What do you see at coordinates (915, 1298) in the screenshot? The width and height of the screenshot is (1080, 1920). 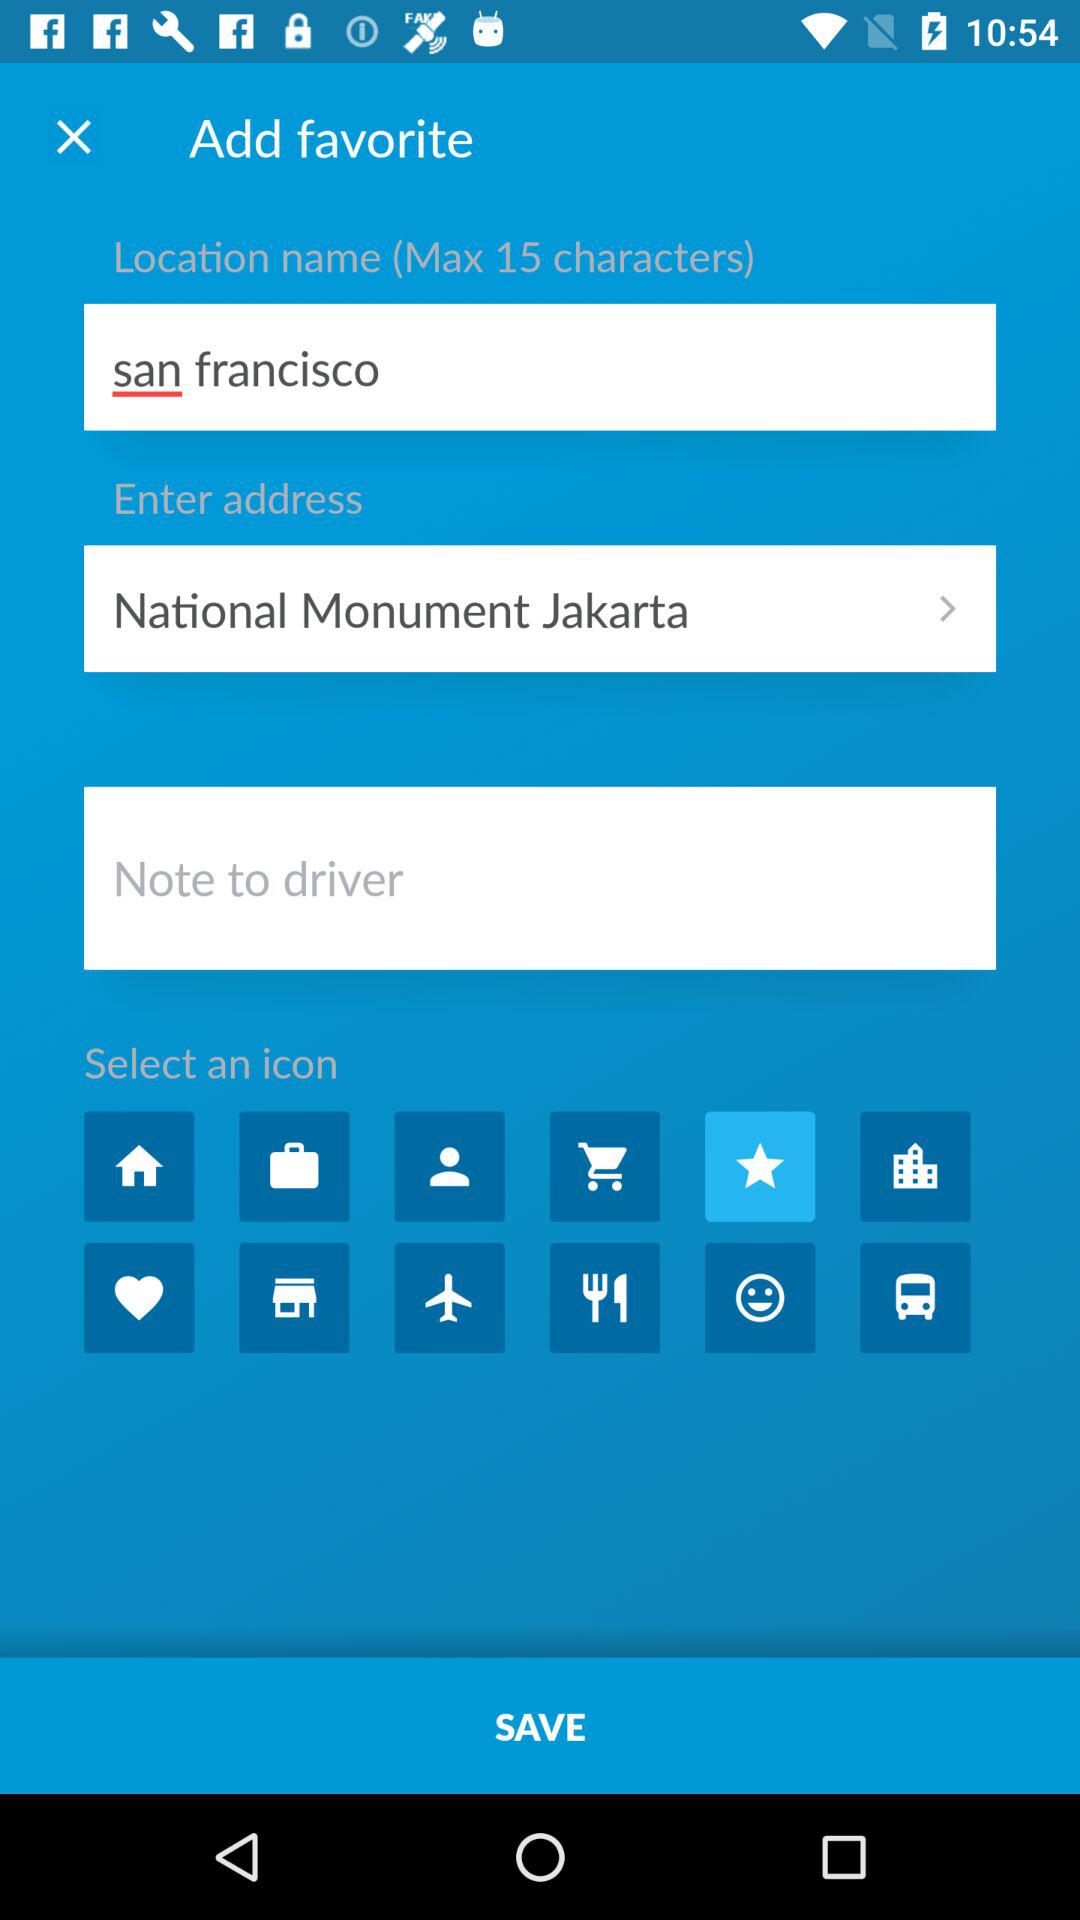 I see `select icon for favorite` at bounding box center [915, 1298].